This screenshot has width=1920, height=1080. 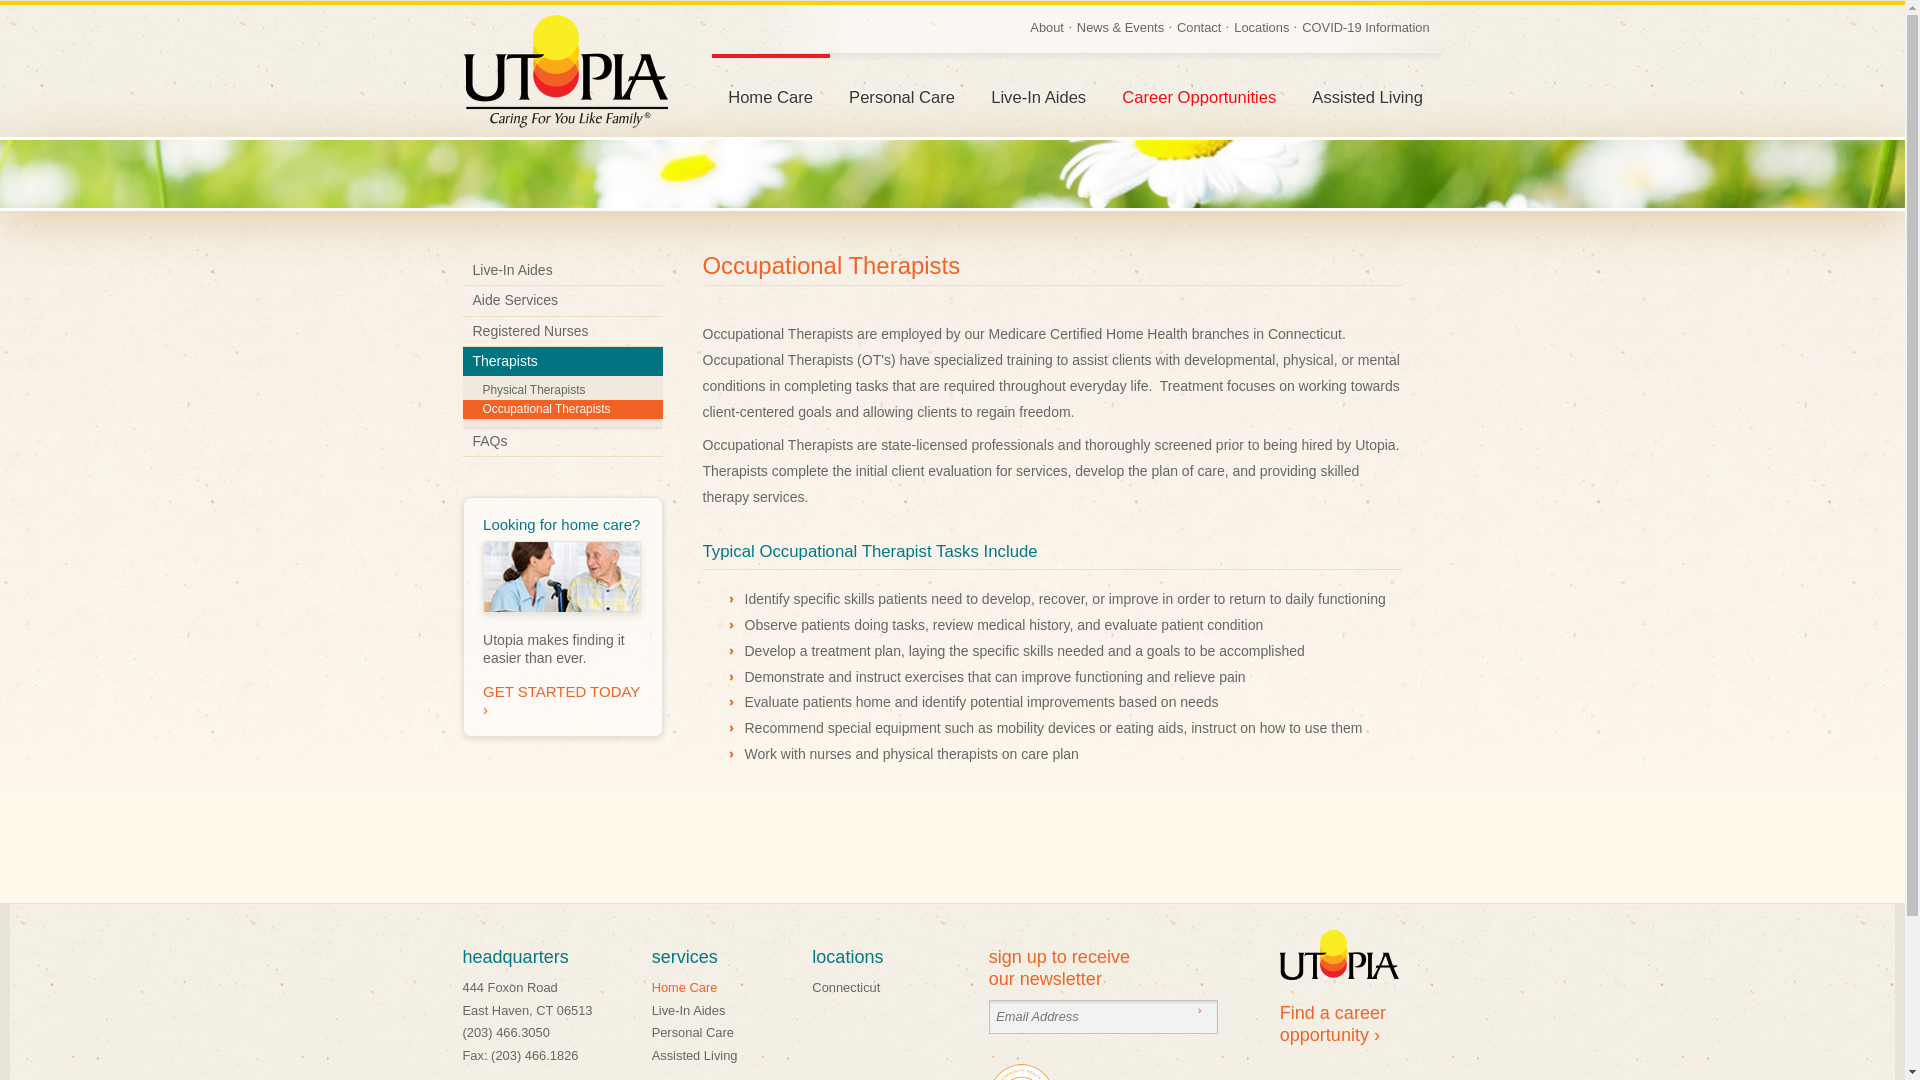 What do you see at coordinates (1038, 96) in the screenshot?
I see `Live-In Aides` at bounding box center [1038, 96].